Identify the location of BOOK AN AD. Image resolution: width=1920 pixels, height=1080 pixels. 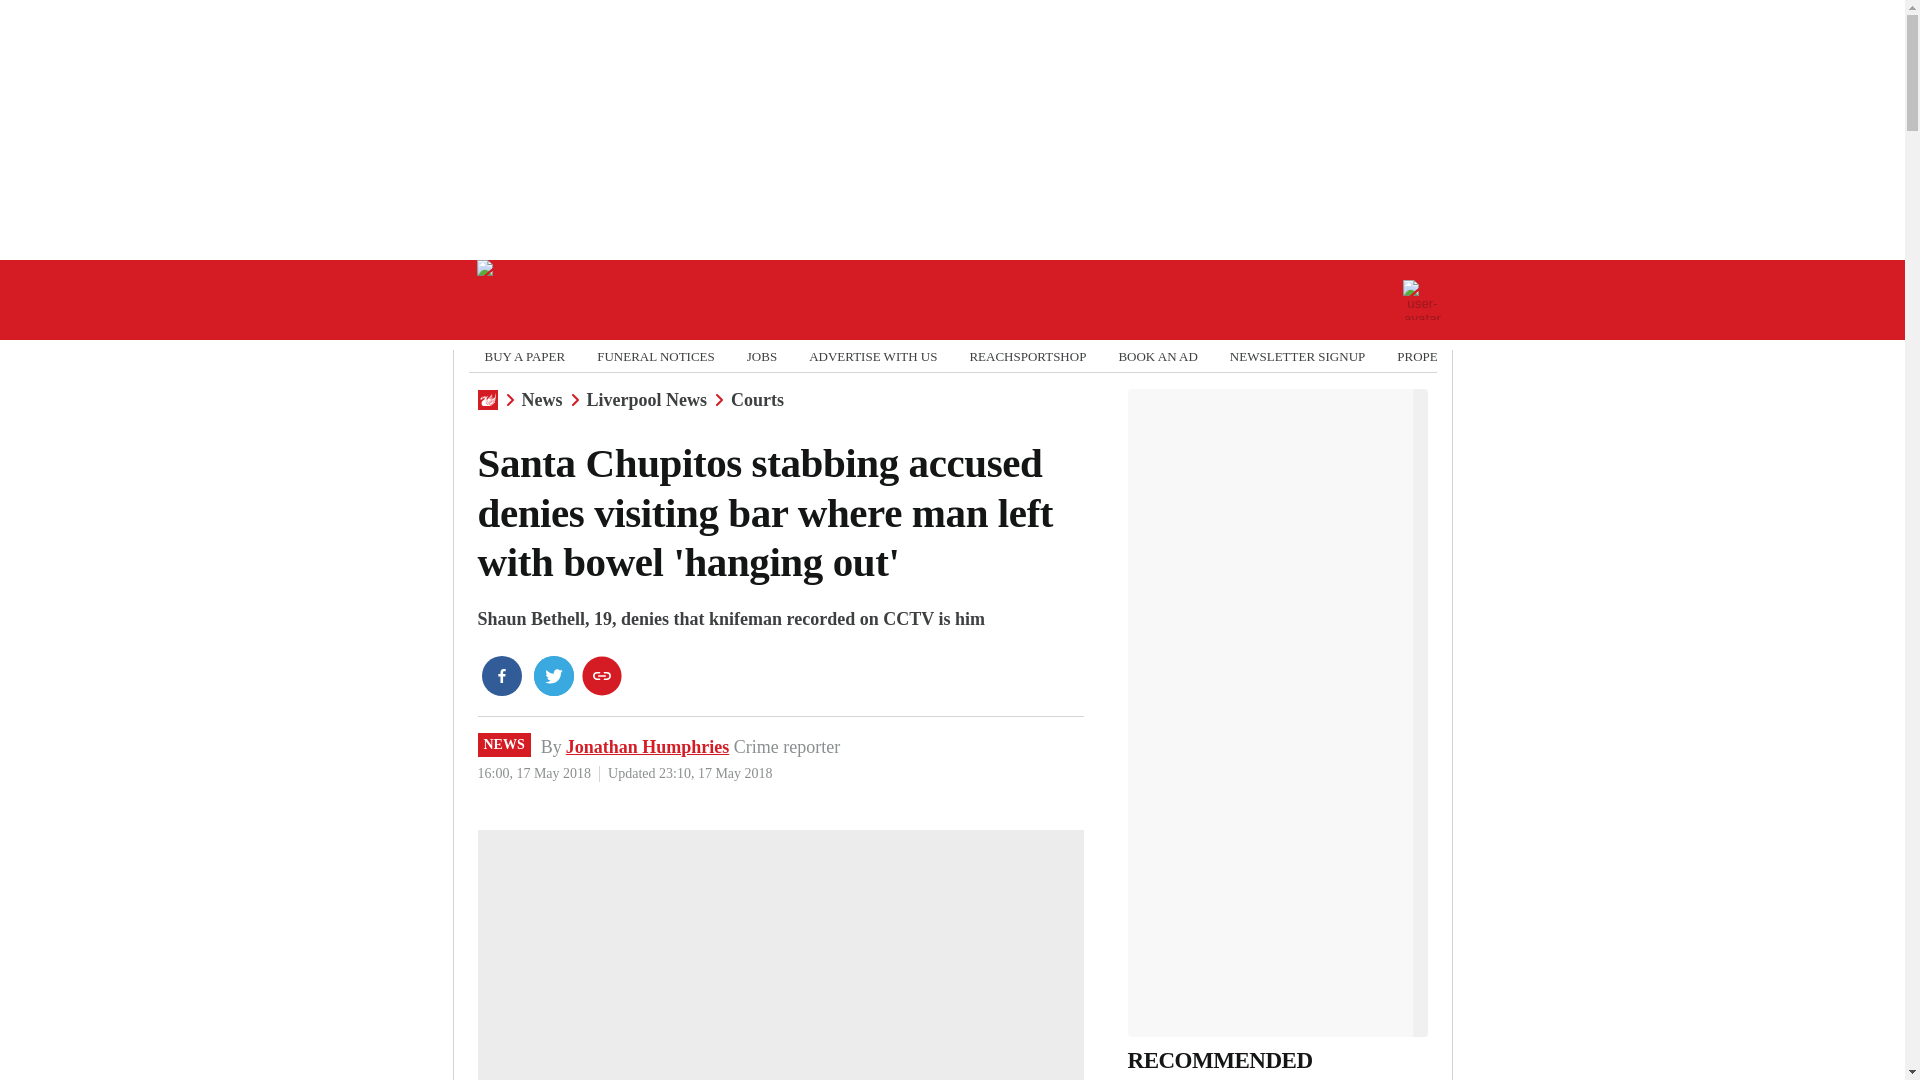
(1156, 356).